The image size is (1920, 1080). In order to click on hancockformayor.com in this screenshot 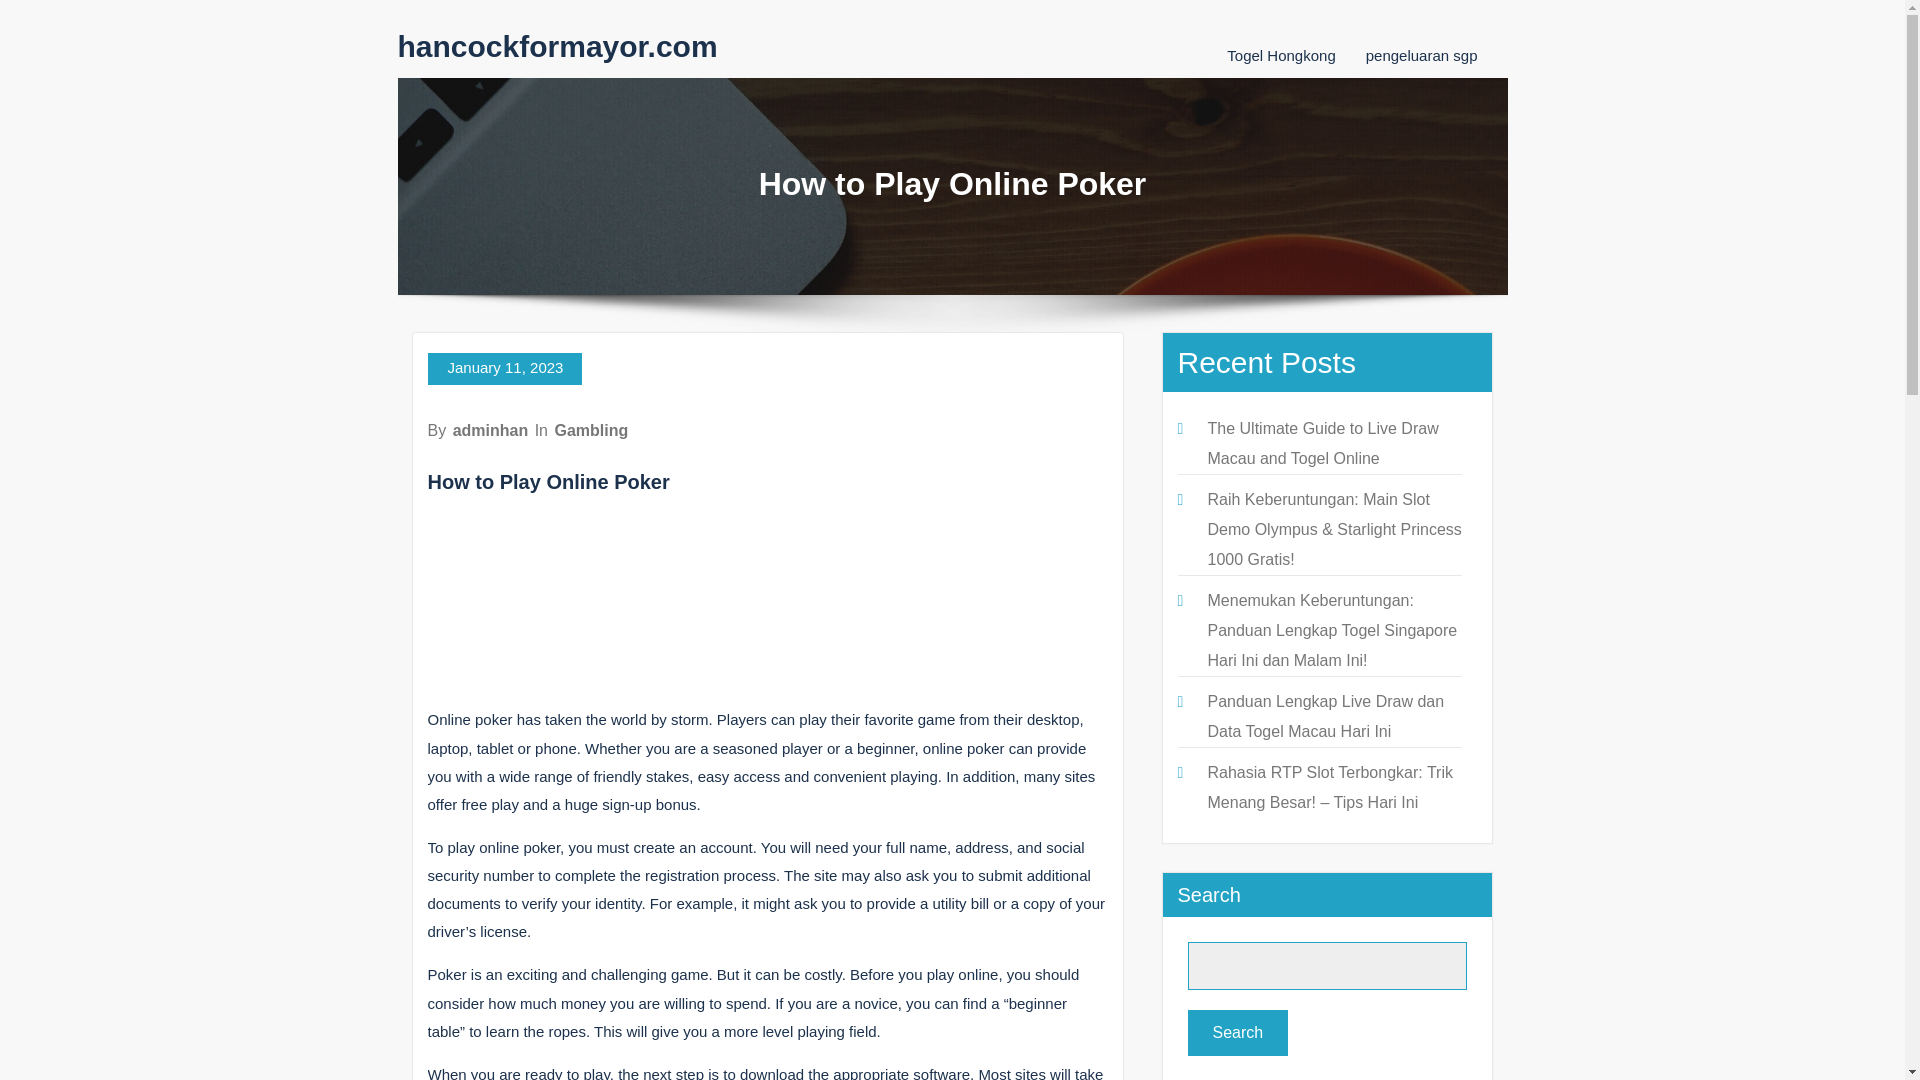, I will do `click(558, 46)`.